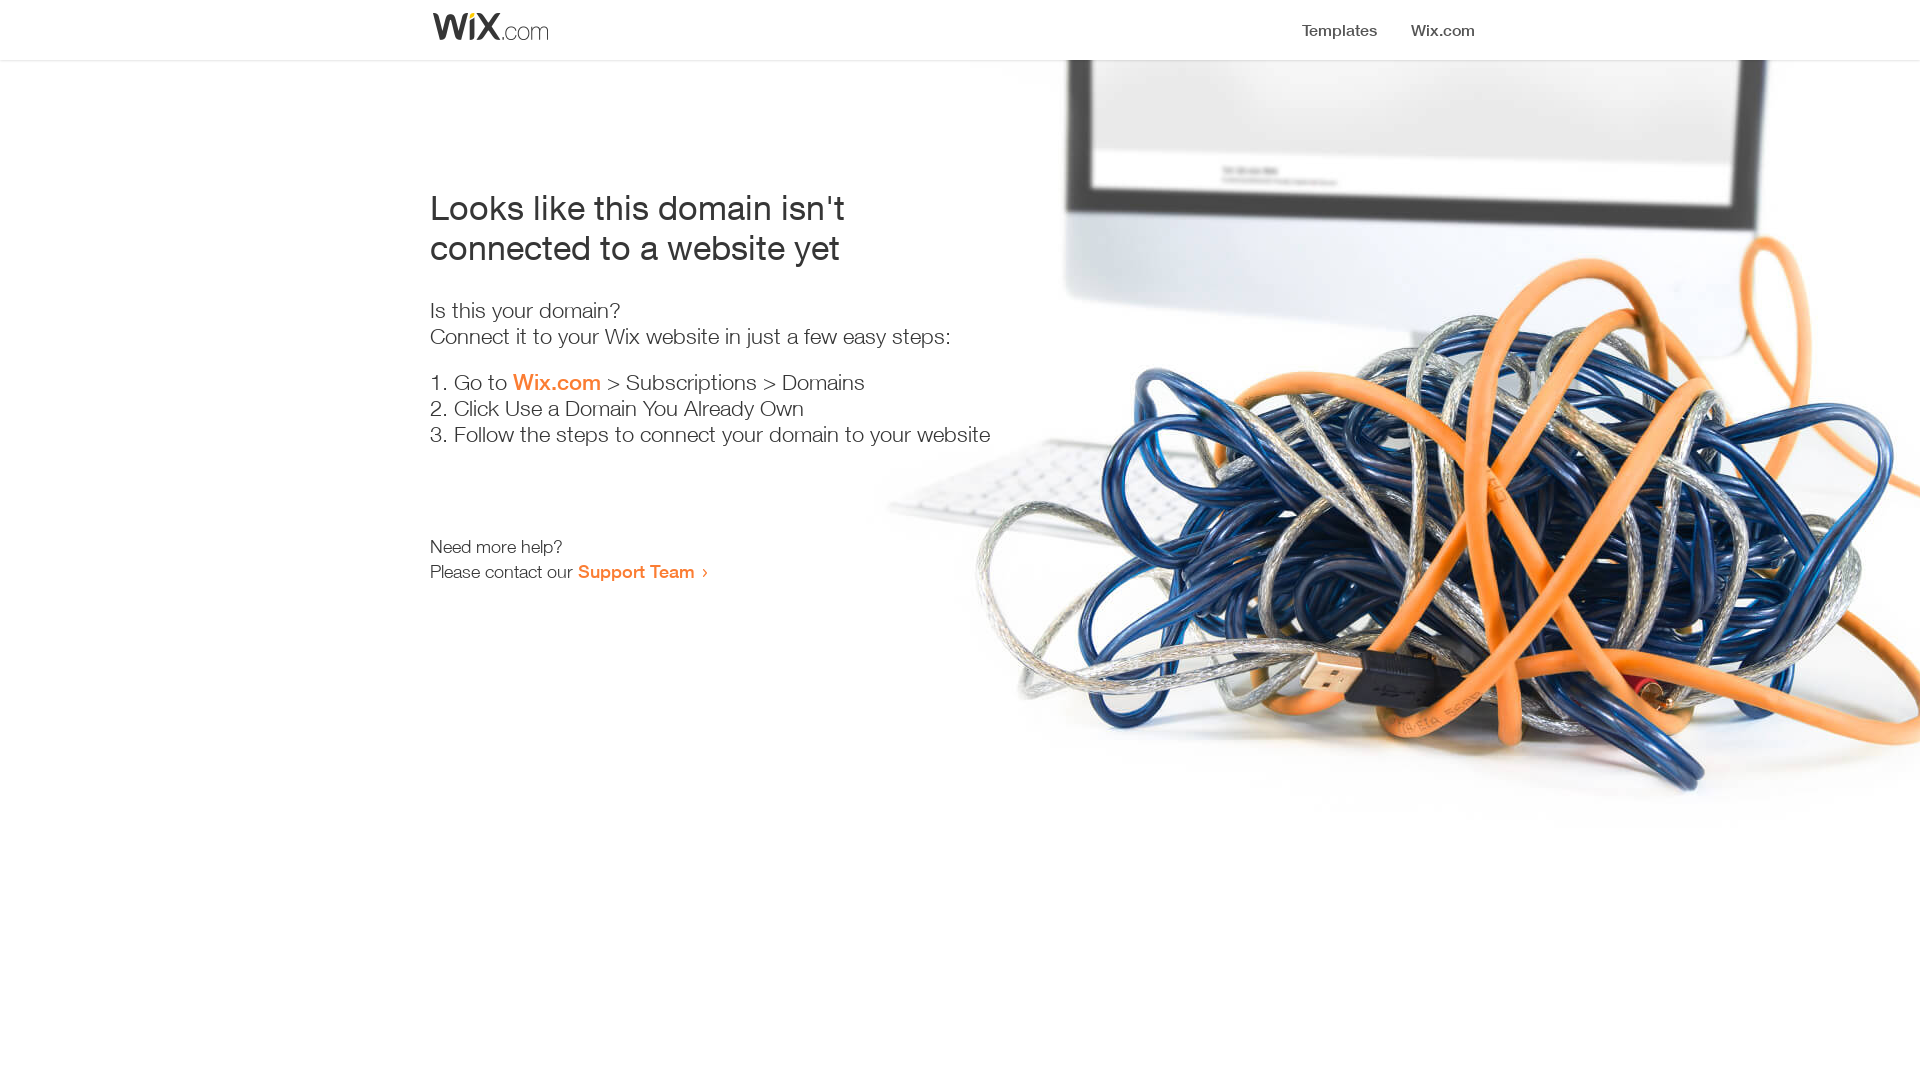 This screenshot has width=1920, height=1080. Describe the element at coordinates (557, 382) in the screenshot. I see `Wix.com` at that location.